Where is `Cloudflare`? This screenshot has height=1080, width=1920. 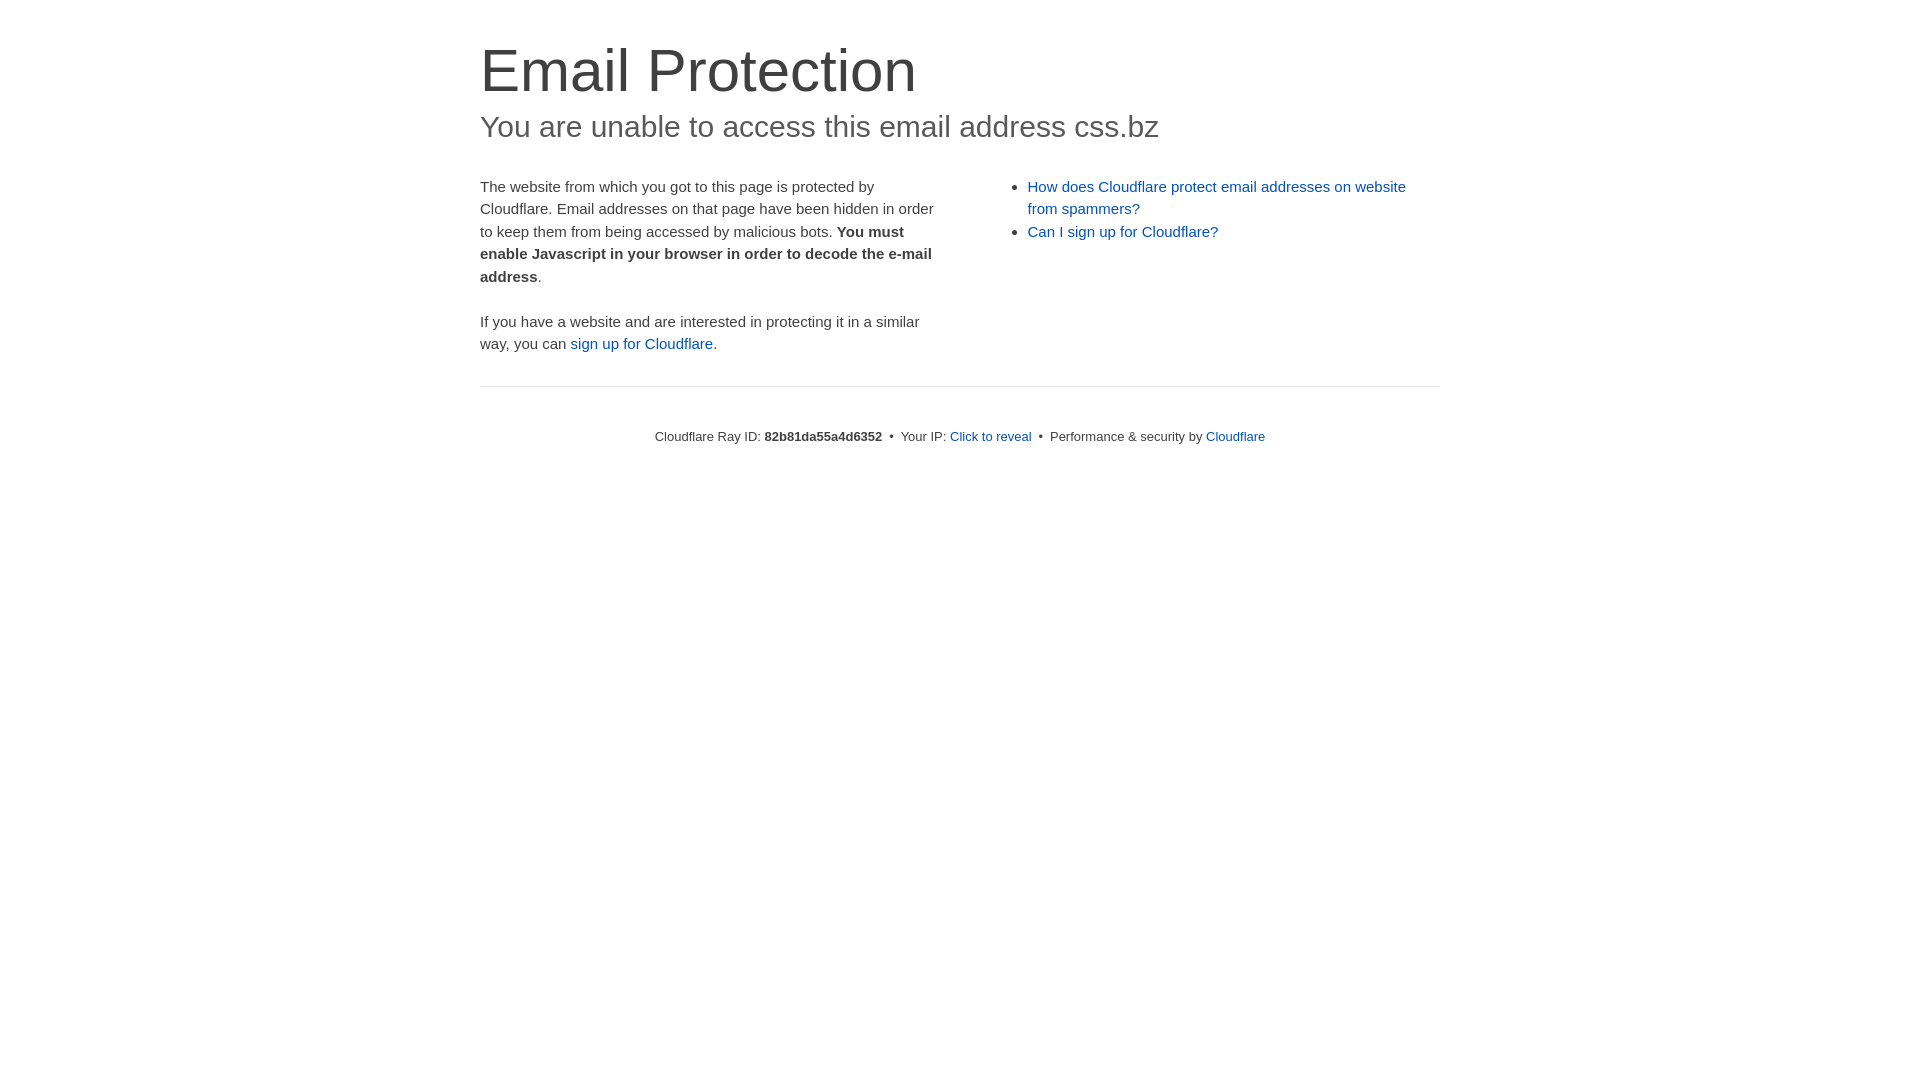
Cloudflare is located at coordinates (1236, 436).